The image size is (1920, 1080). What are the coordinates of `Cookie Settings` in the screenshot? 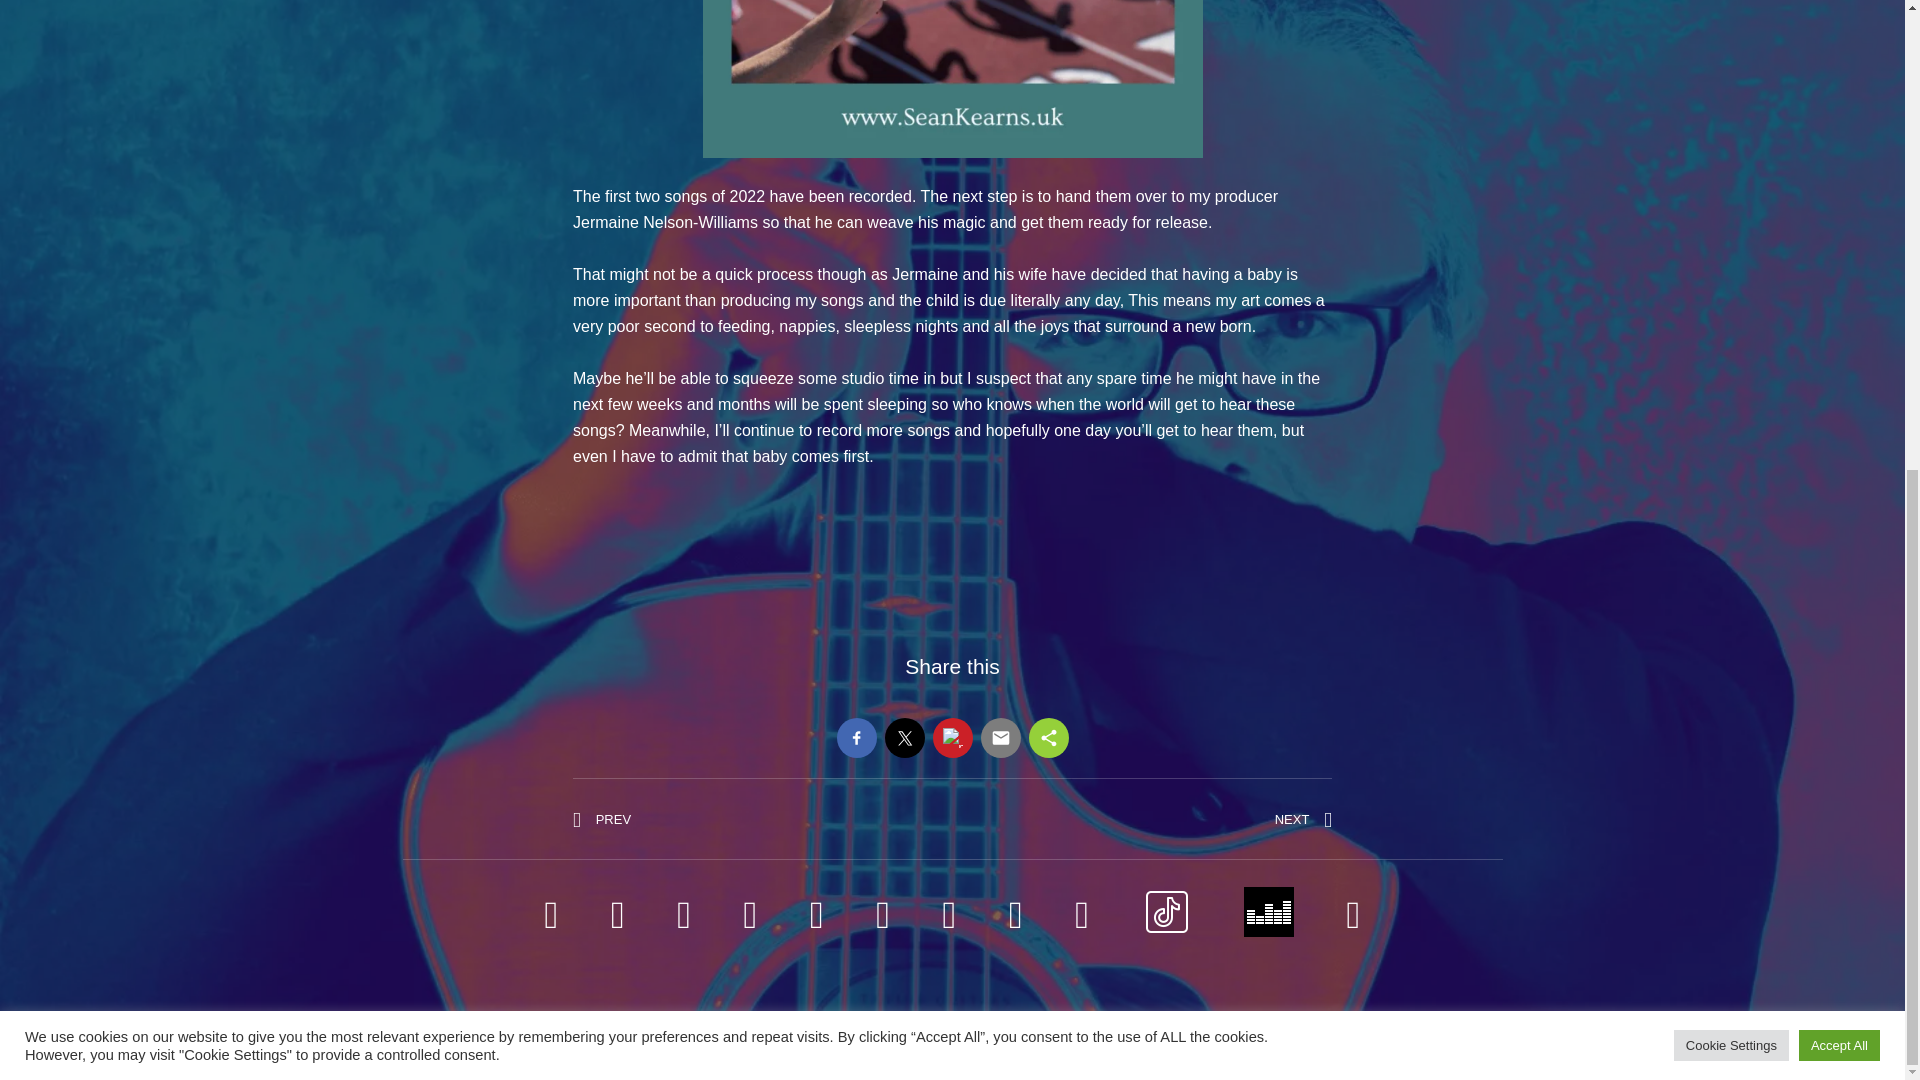 It's located at (1292, 820).